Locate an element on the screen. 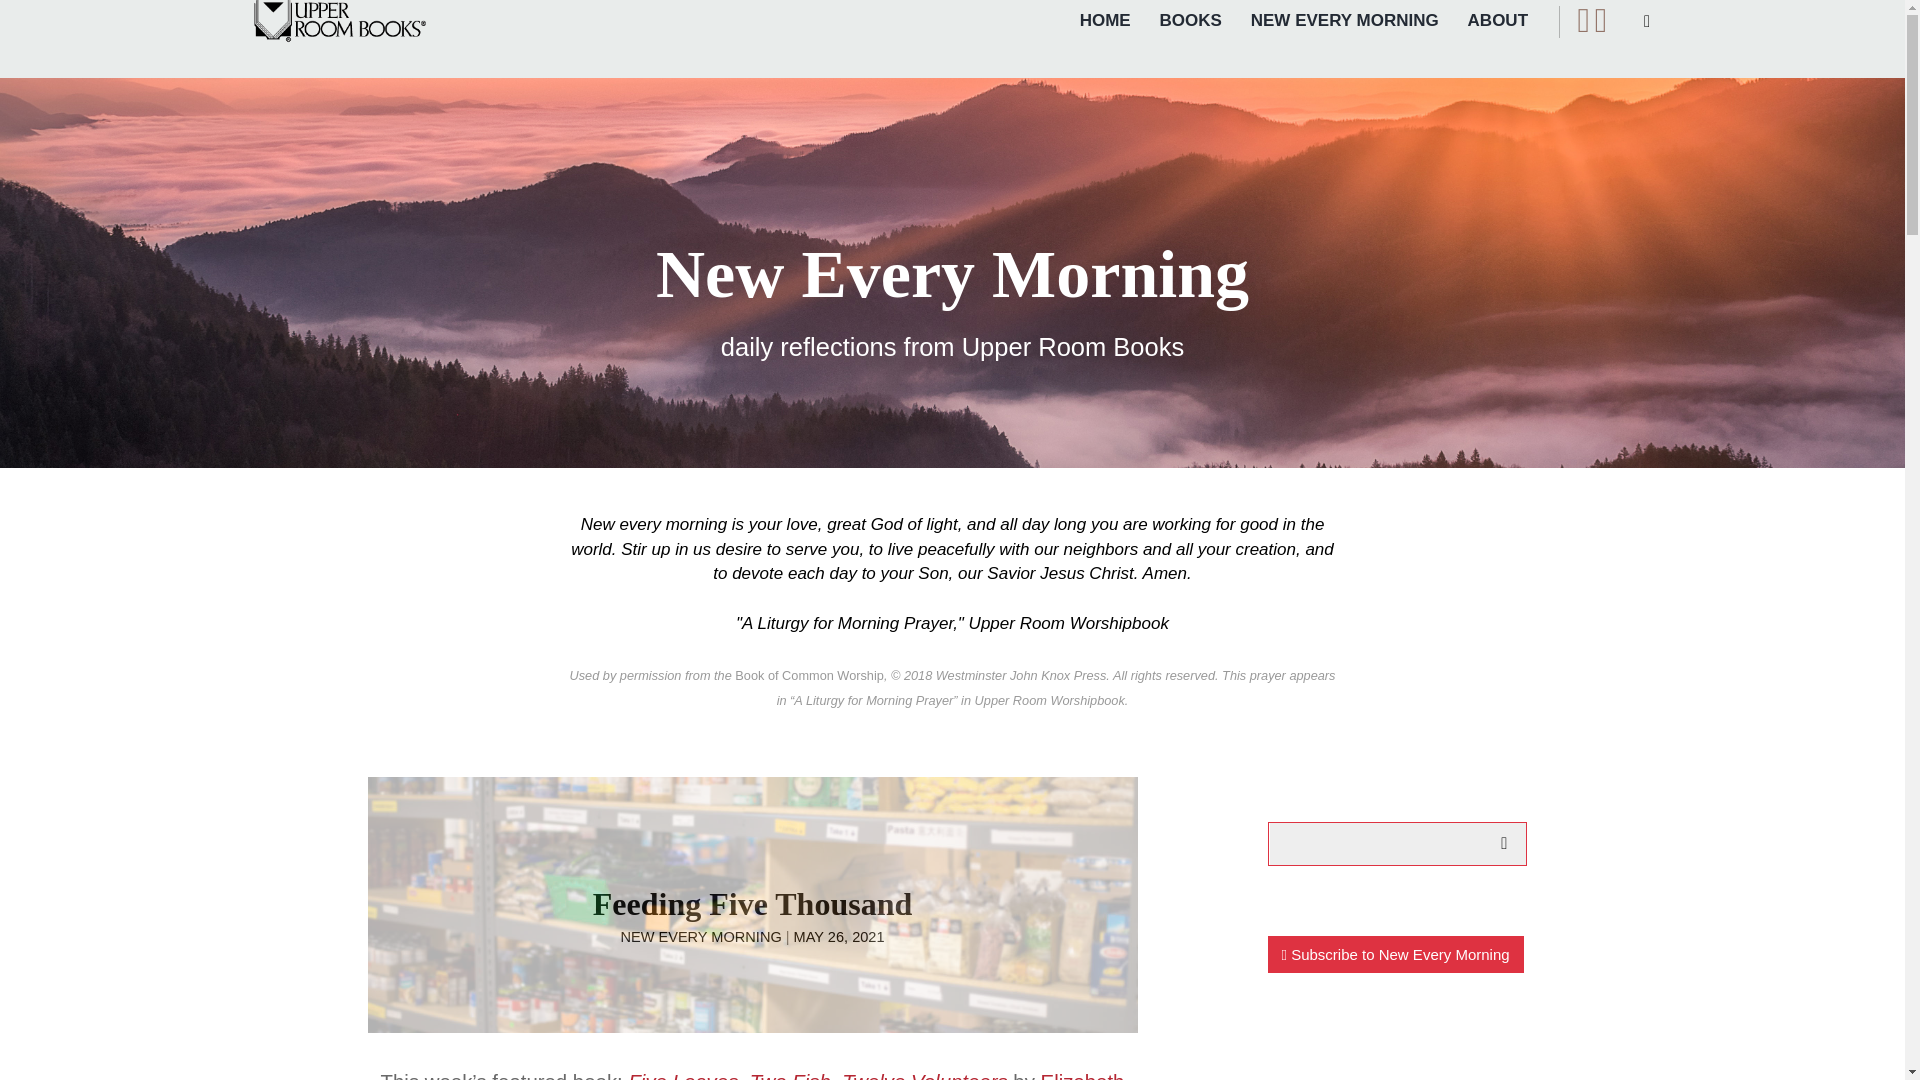 Image resolution: width=1920 pixels, height=1080 pixels. Five Loaves, Two Fish, Twelve Volunteers is located at coordinates (816, 1076).